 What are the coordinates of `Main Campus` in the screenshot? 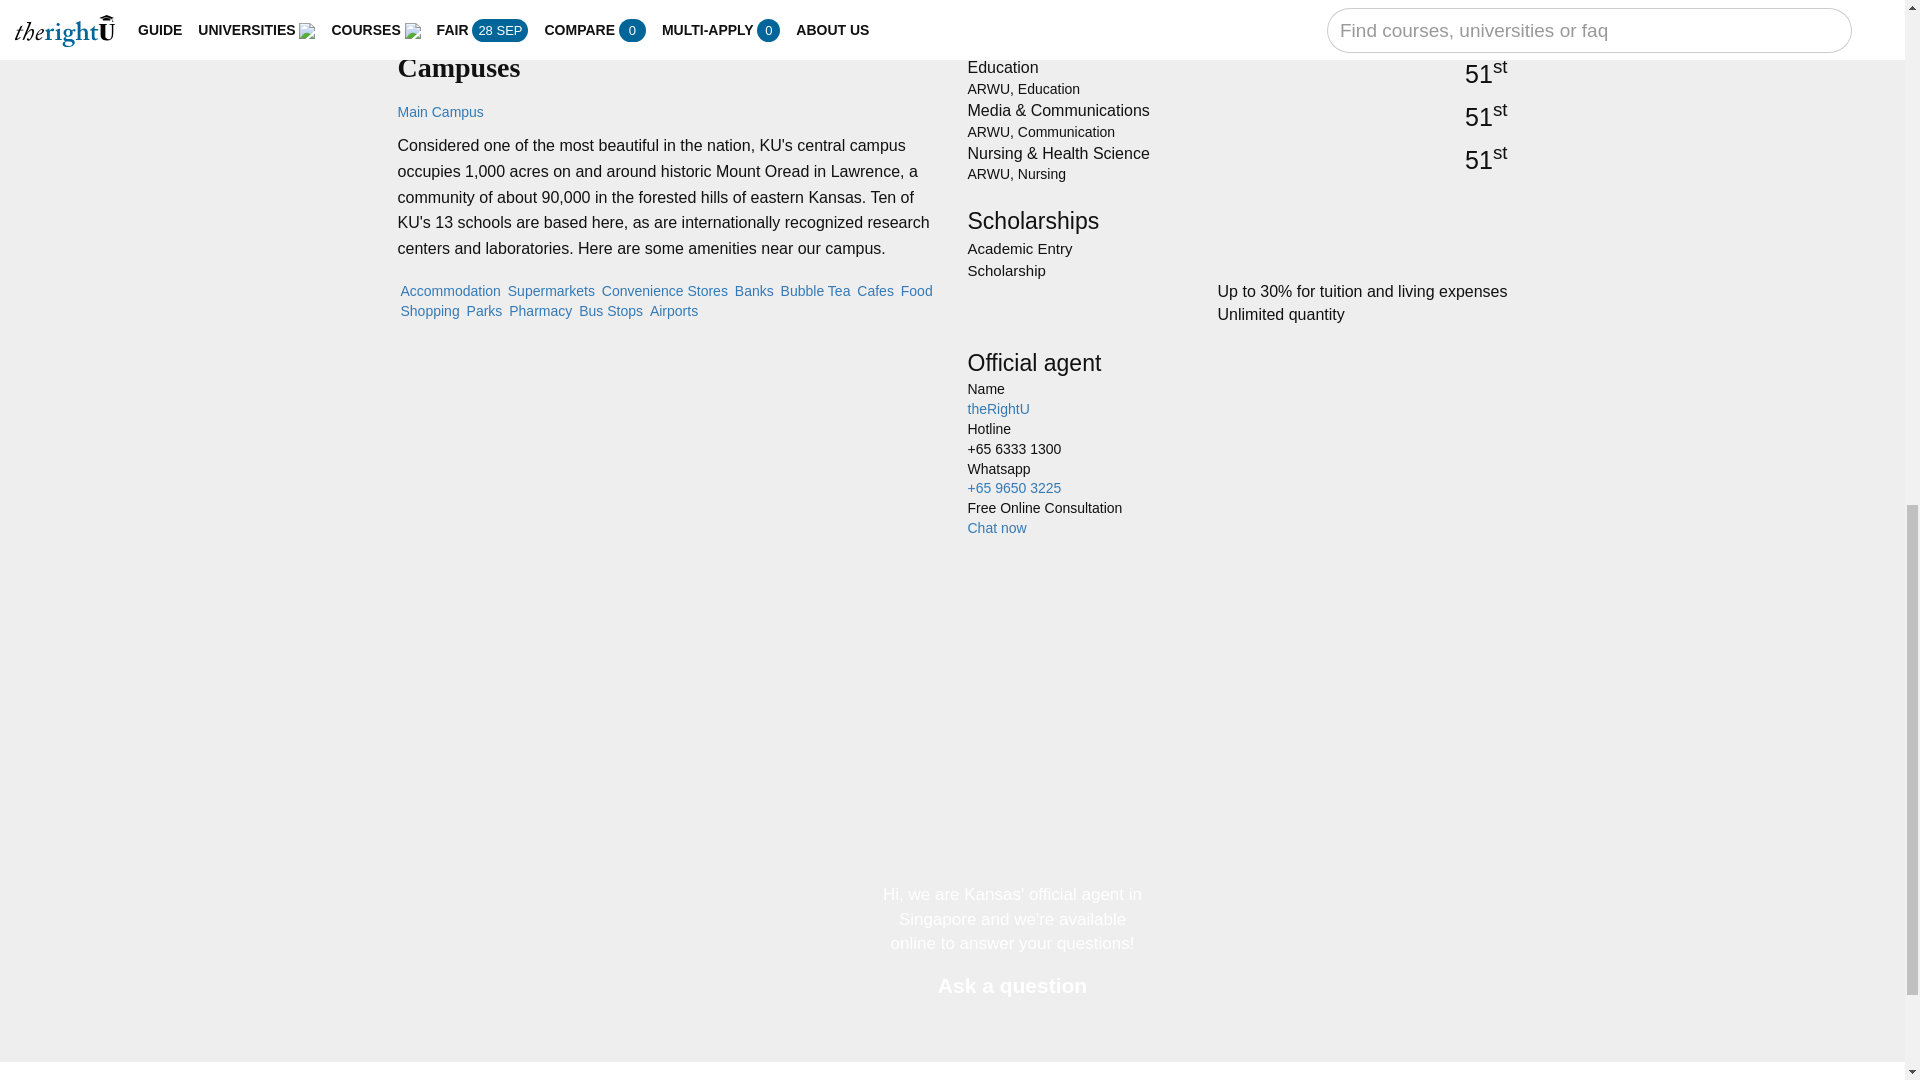 It's located at (440, 111).